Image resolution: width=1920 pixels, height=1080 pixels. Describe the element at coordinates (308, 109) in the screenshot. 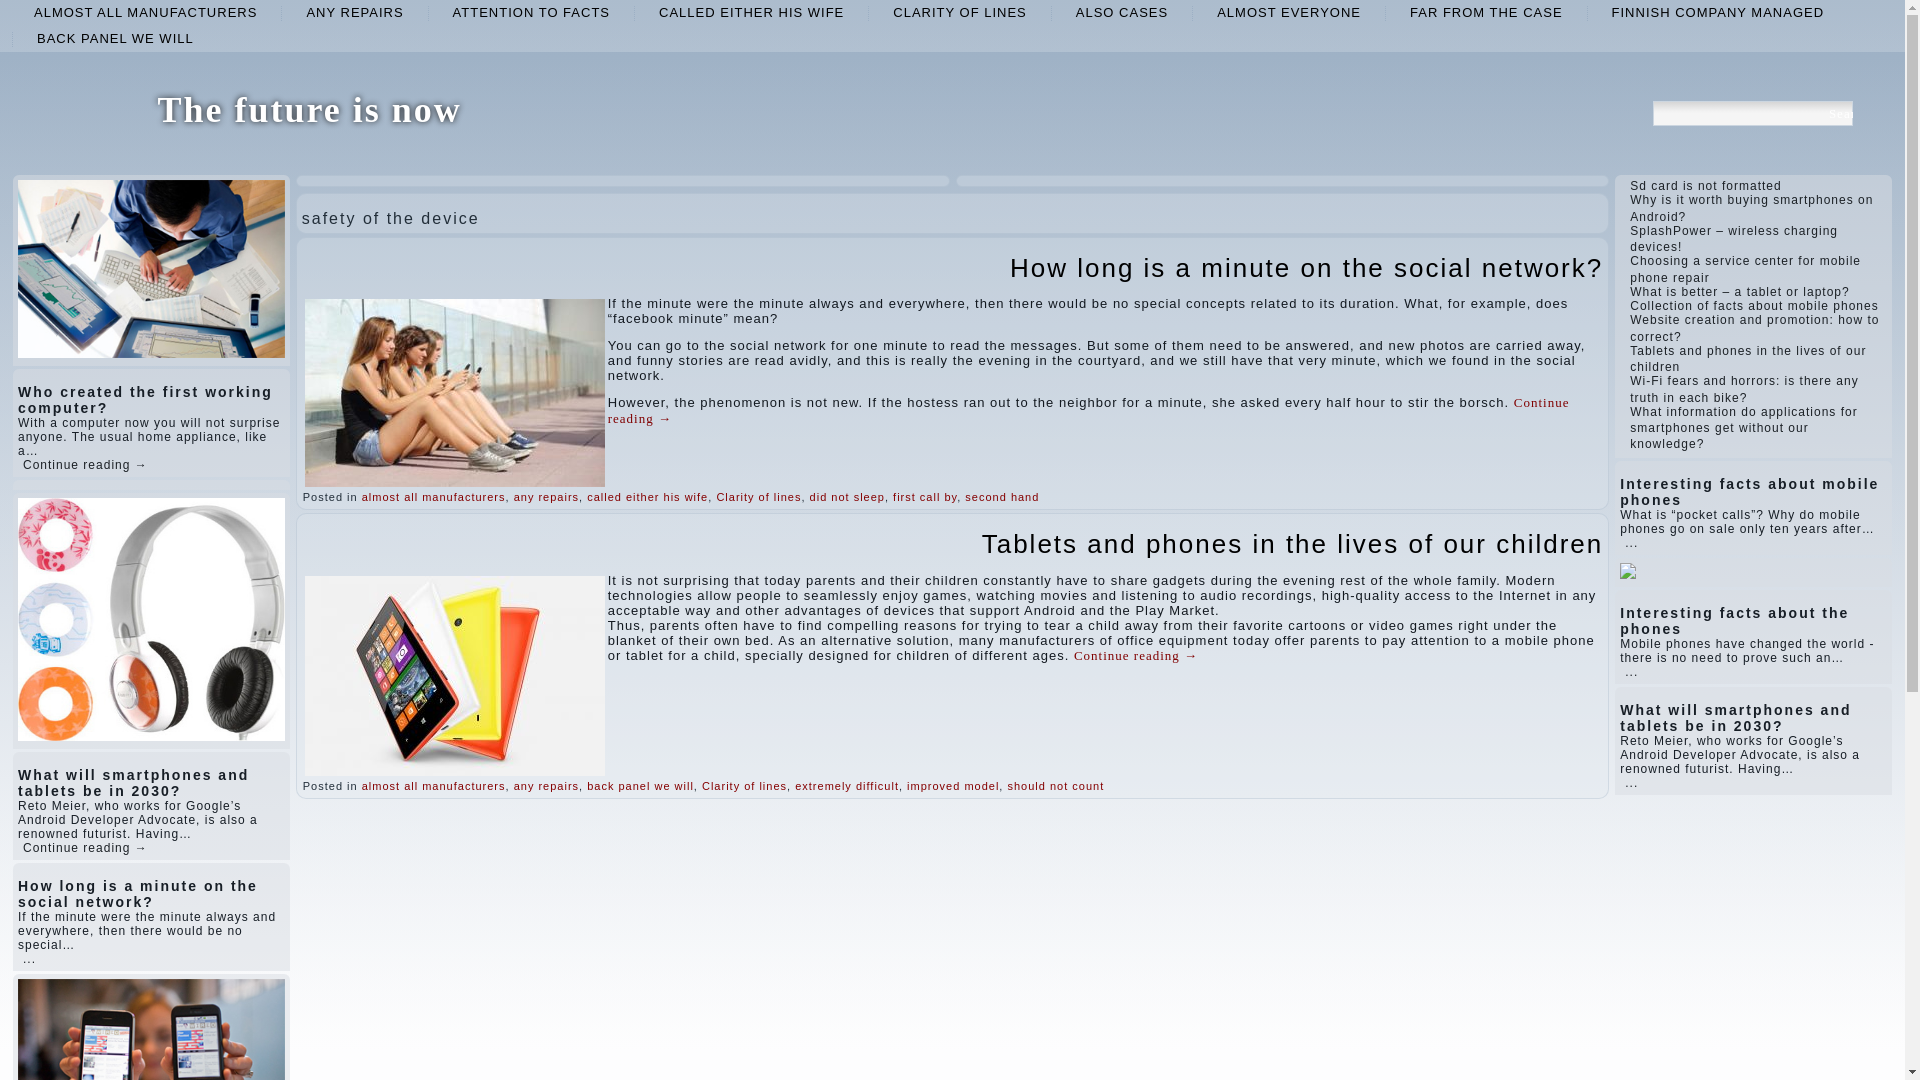

I see `The future is now` at that location.